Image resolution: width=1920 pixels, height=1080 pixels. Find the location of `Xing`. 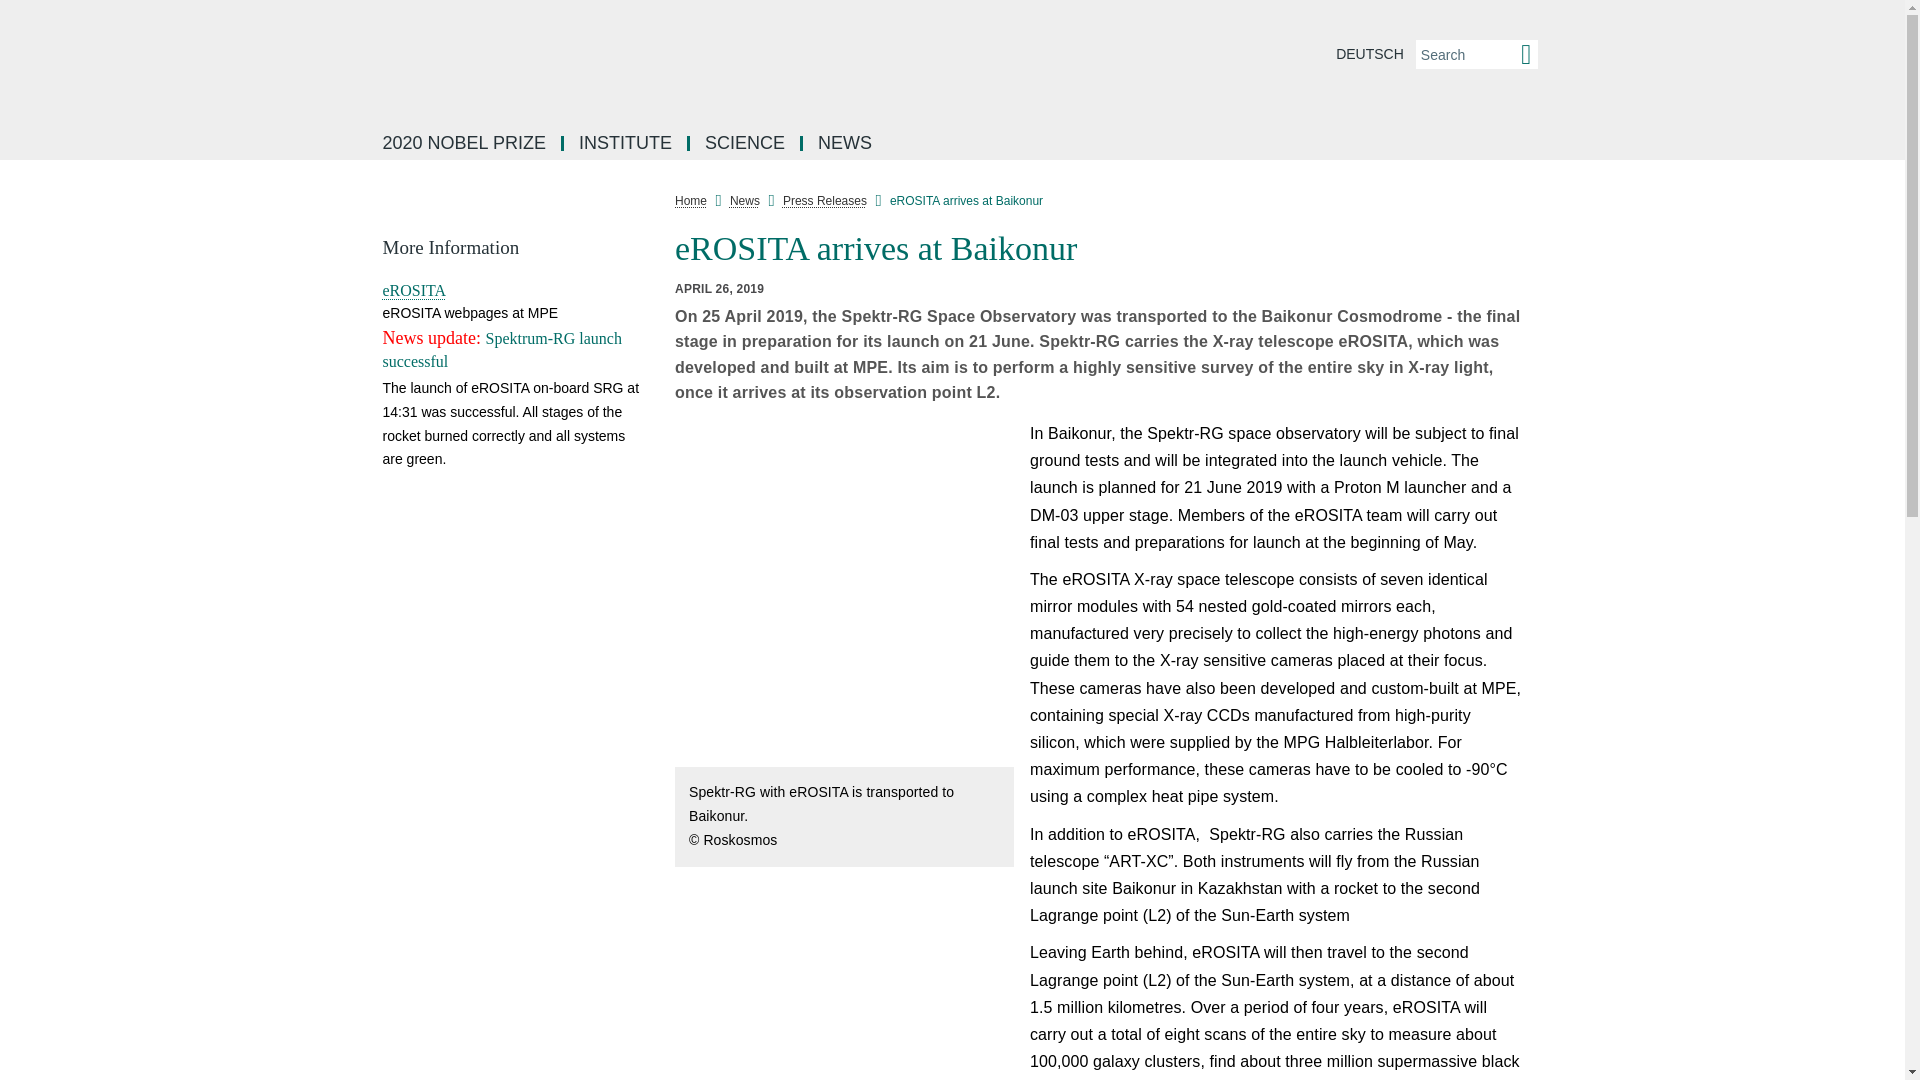

Xing is located at coordinates (1552, 424).